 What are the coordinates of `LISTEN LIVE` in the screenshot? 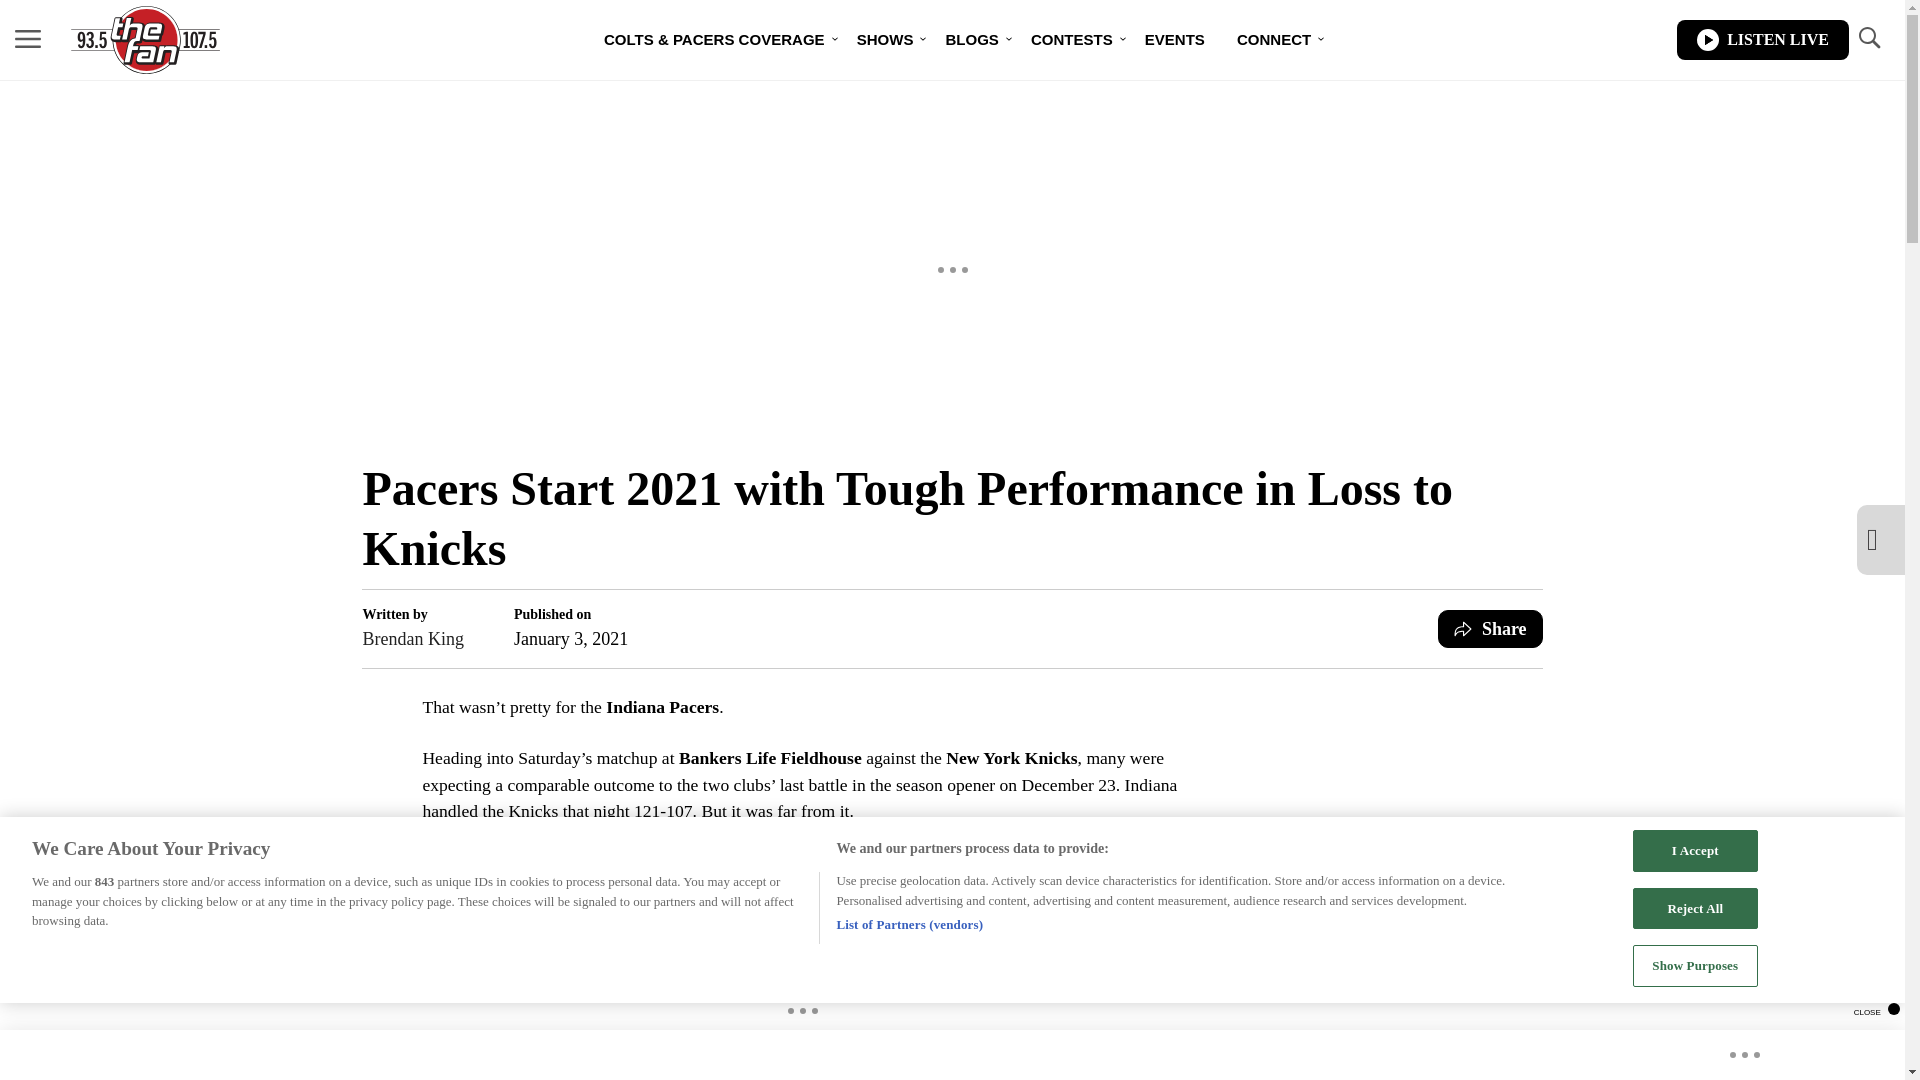 It's located at (1762, 40).